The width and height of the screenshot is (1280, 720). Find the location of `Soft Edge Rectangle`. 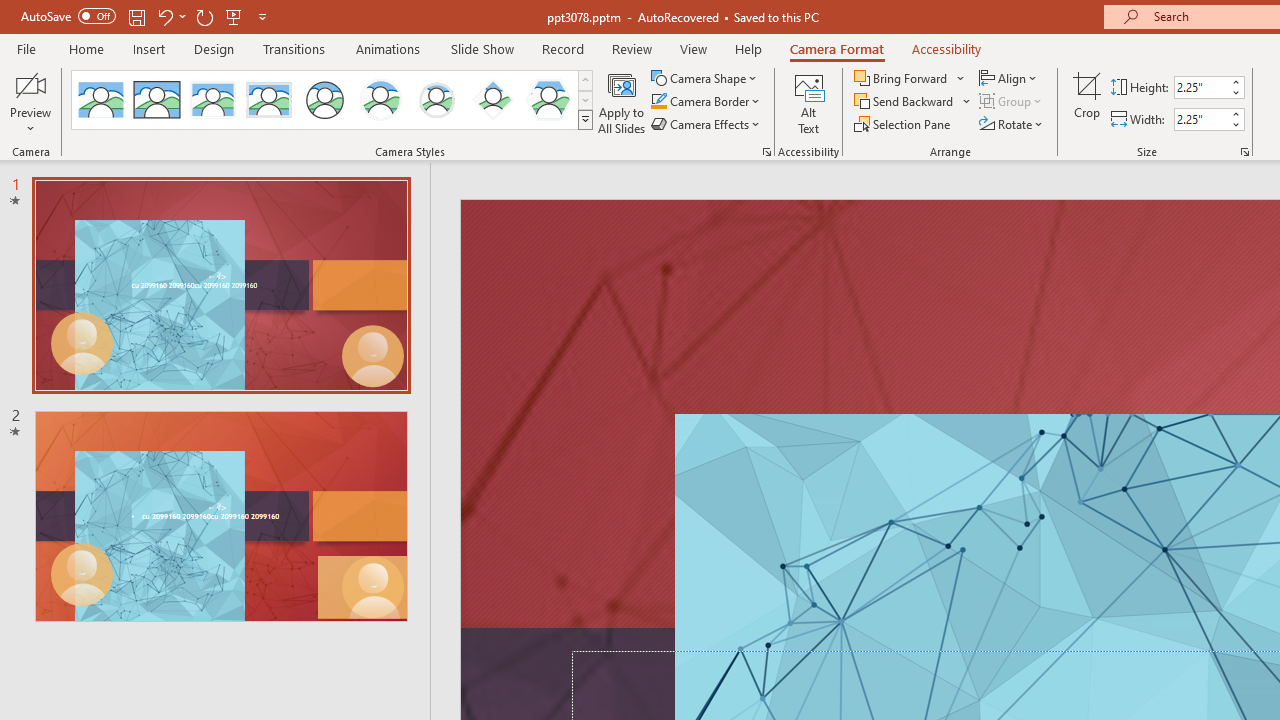

Soft Edge Rectangle is located at coordinates (268, 100).